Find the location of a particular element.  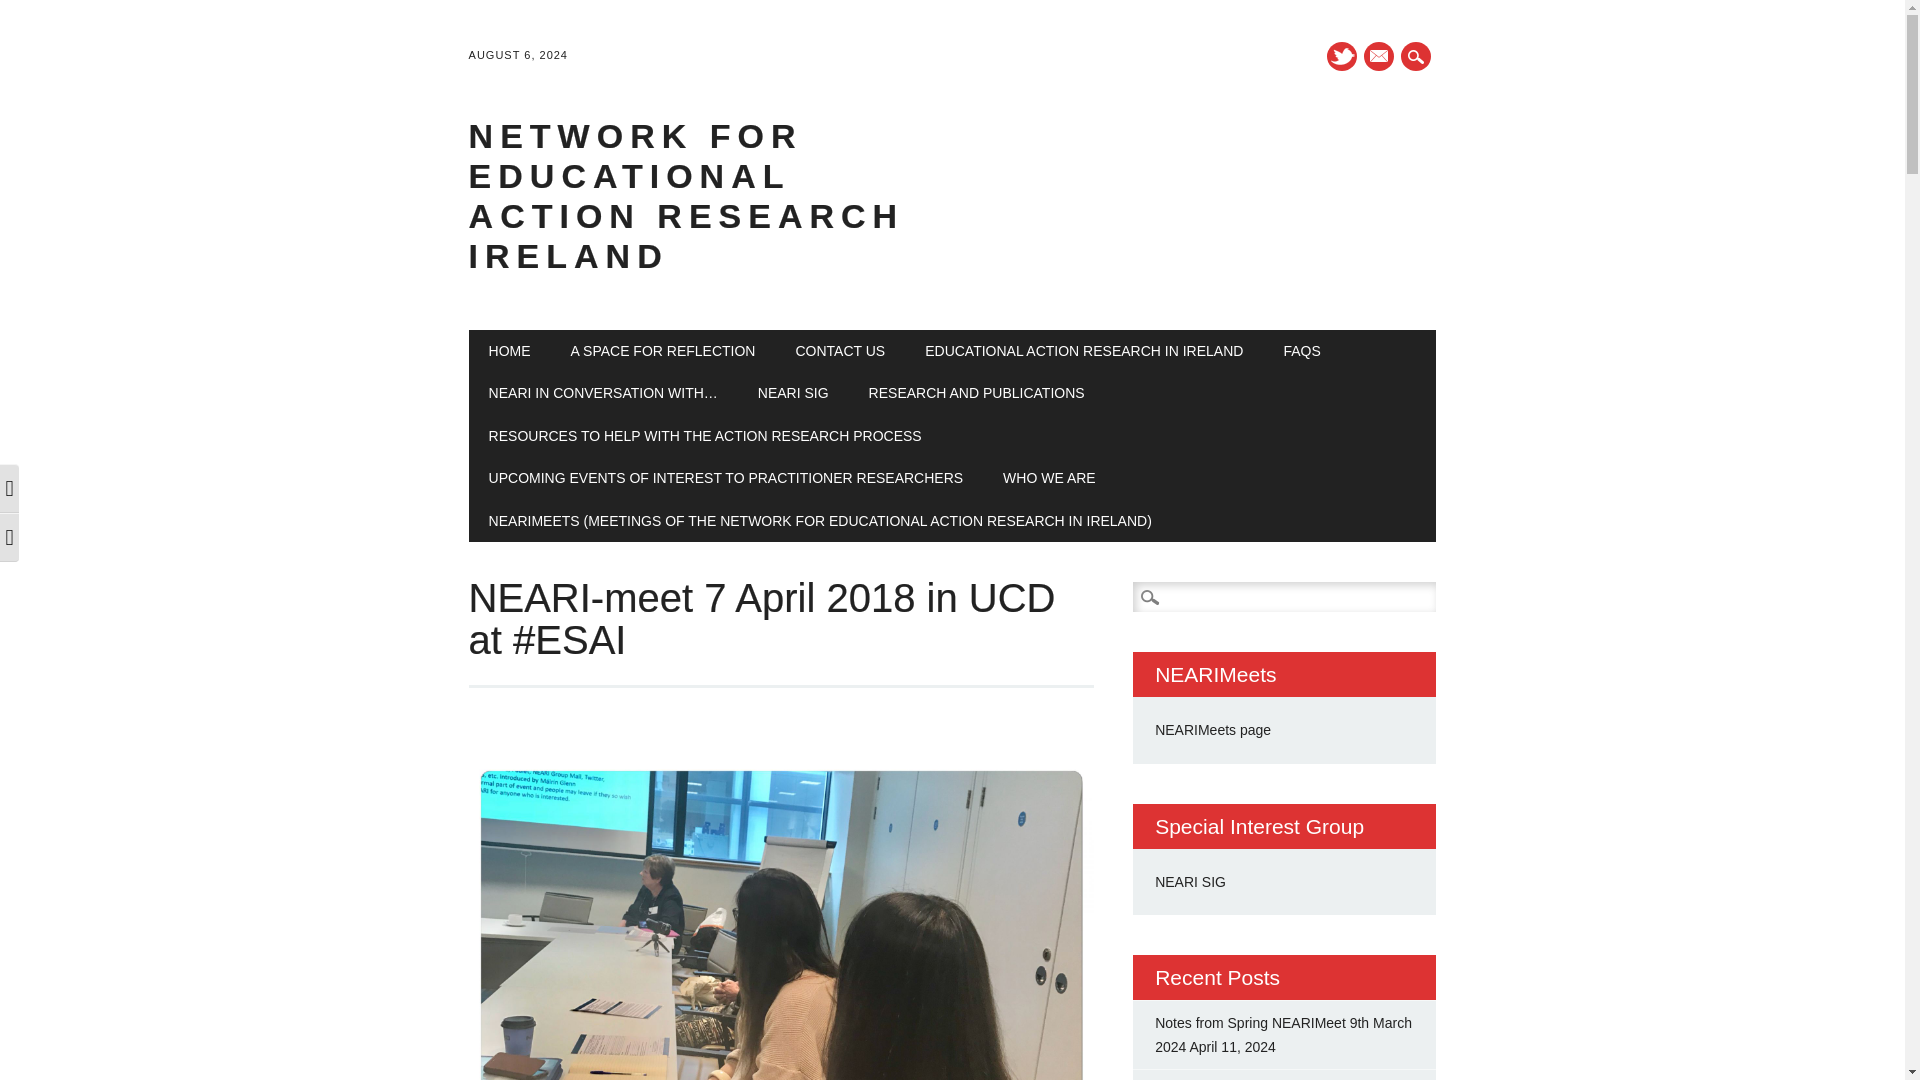

FAQS is located at coordinates (1302, 350).